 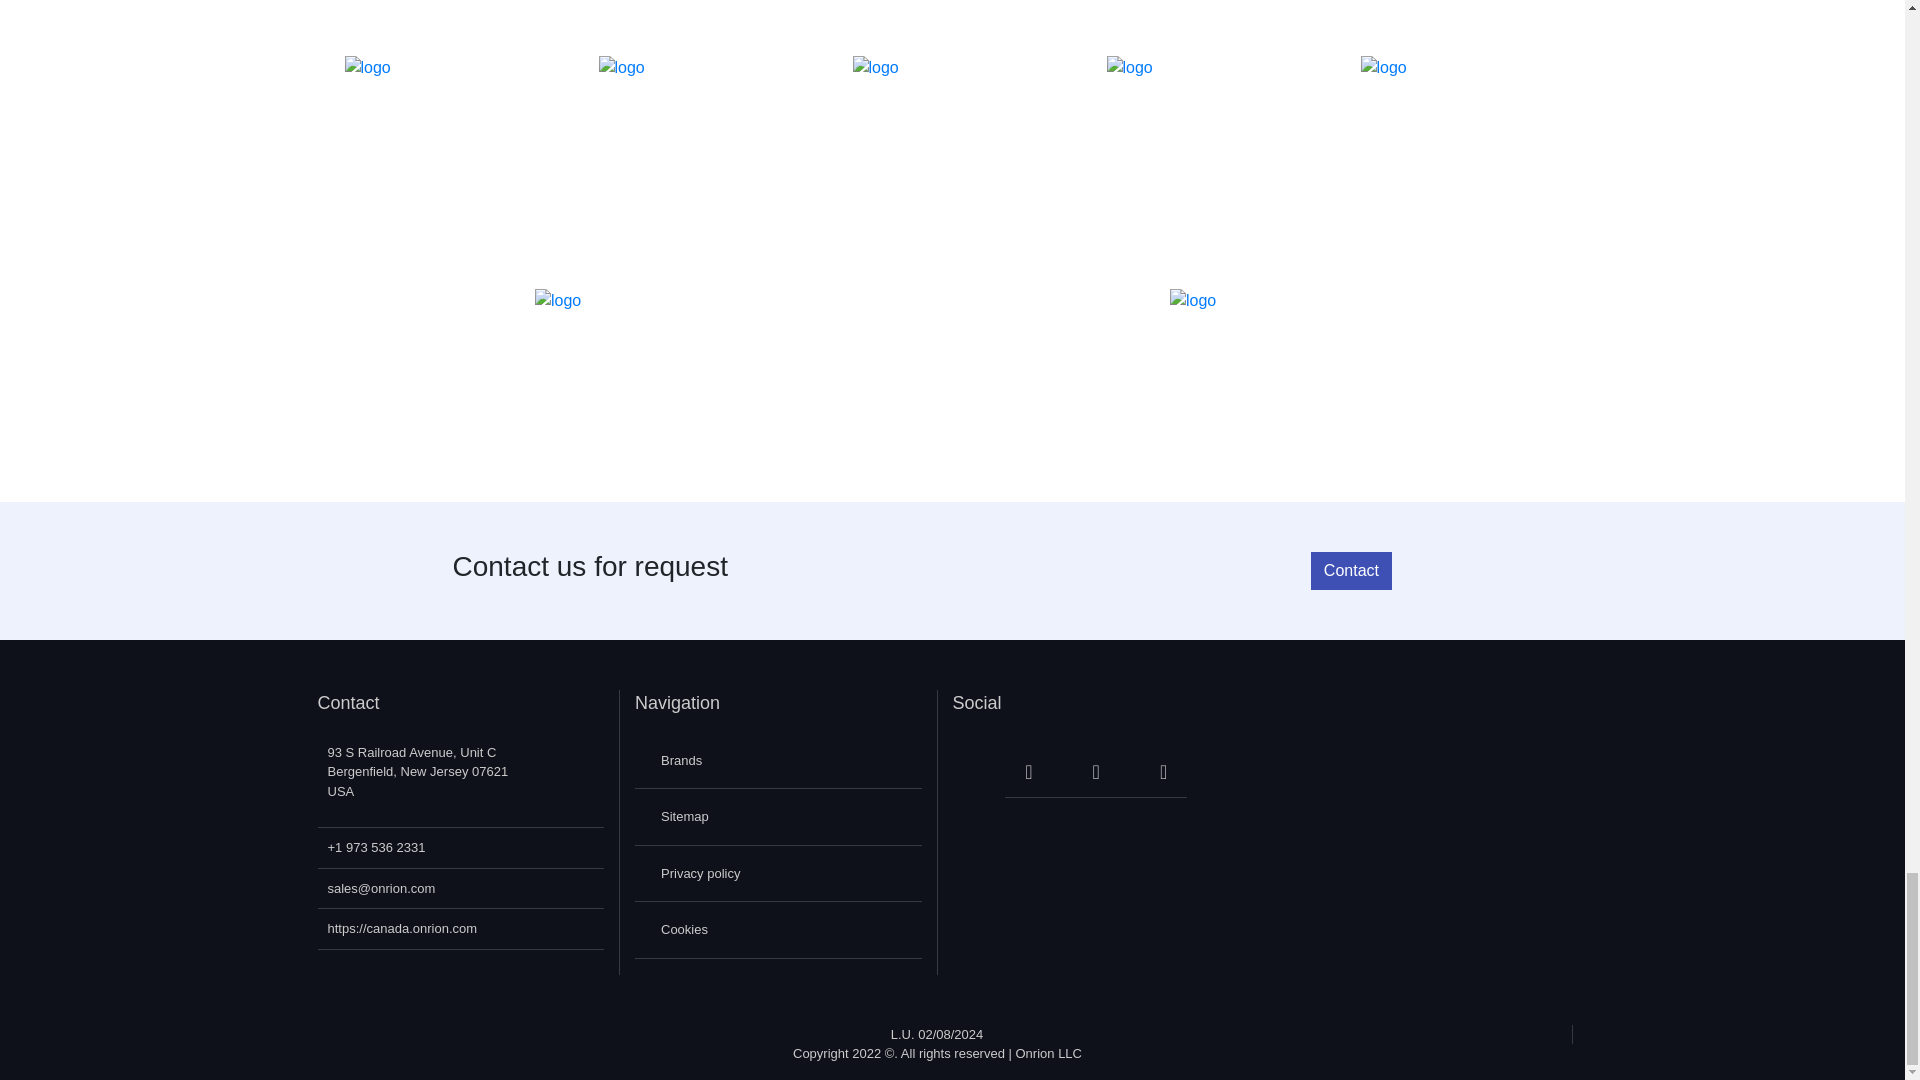 I want to click on Bedia, so click(x=698, y=8).